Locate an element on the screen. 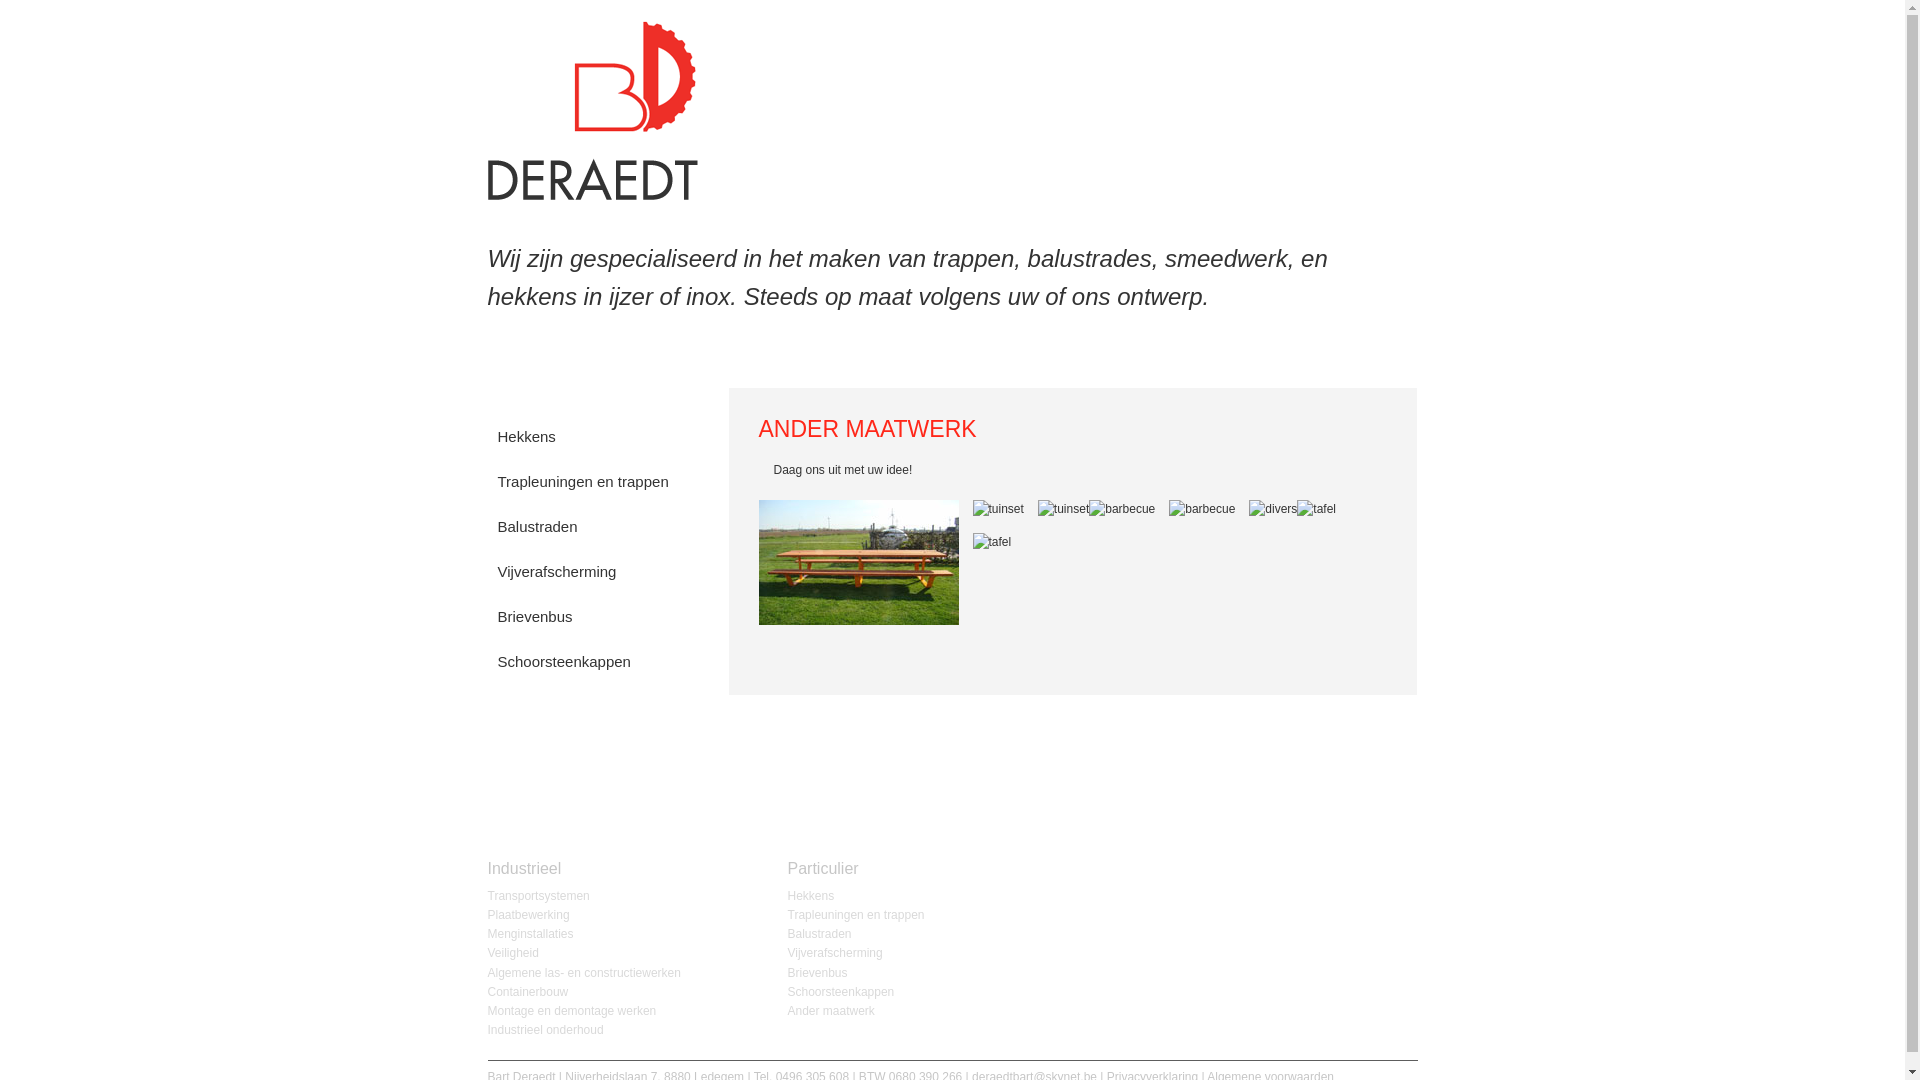 This screenshot has height=1080, width=1920. Balustraden is located at coordinates (593, 527).